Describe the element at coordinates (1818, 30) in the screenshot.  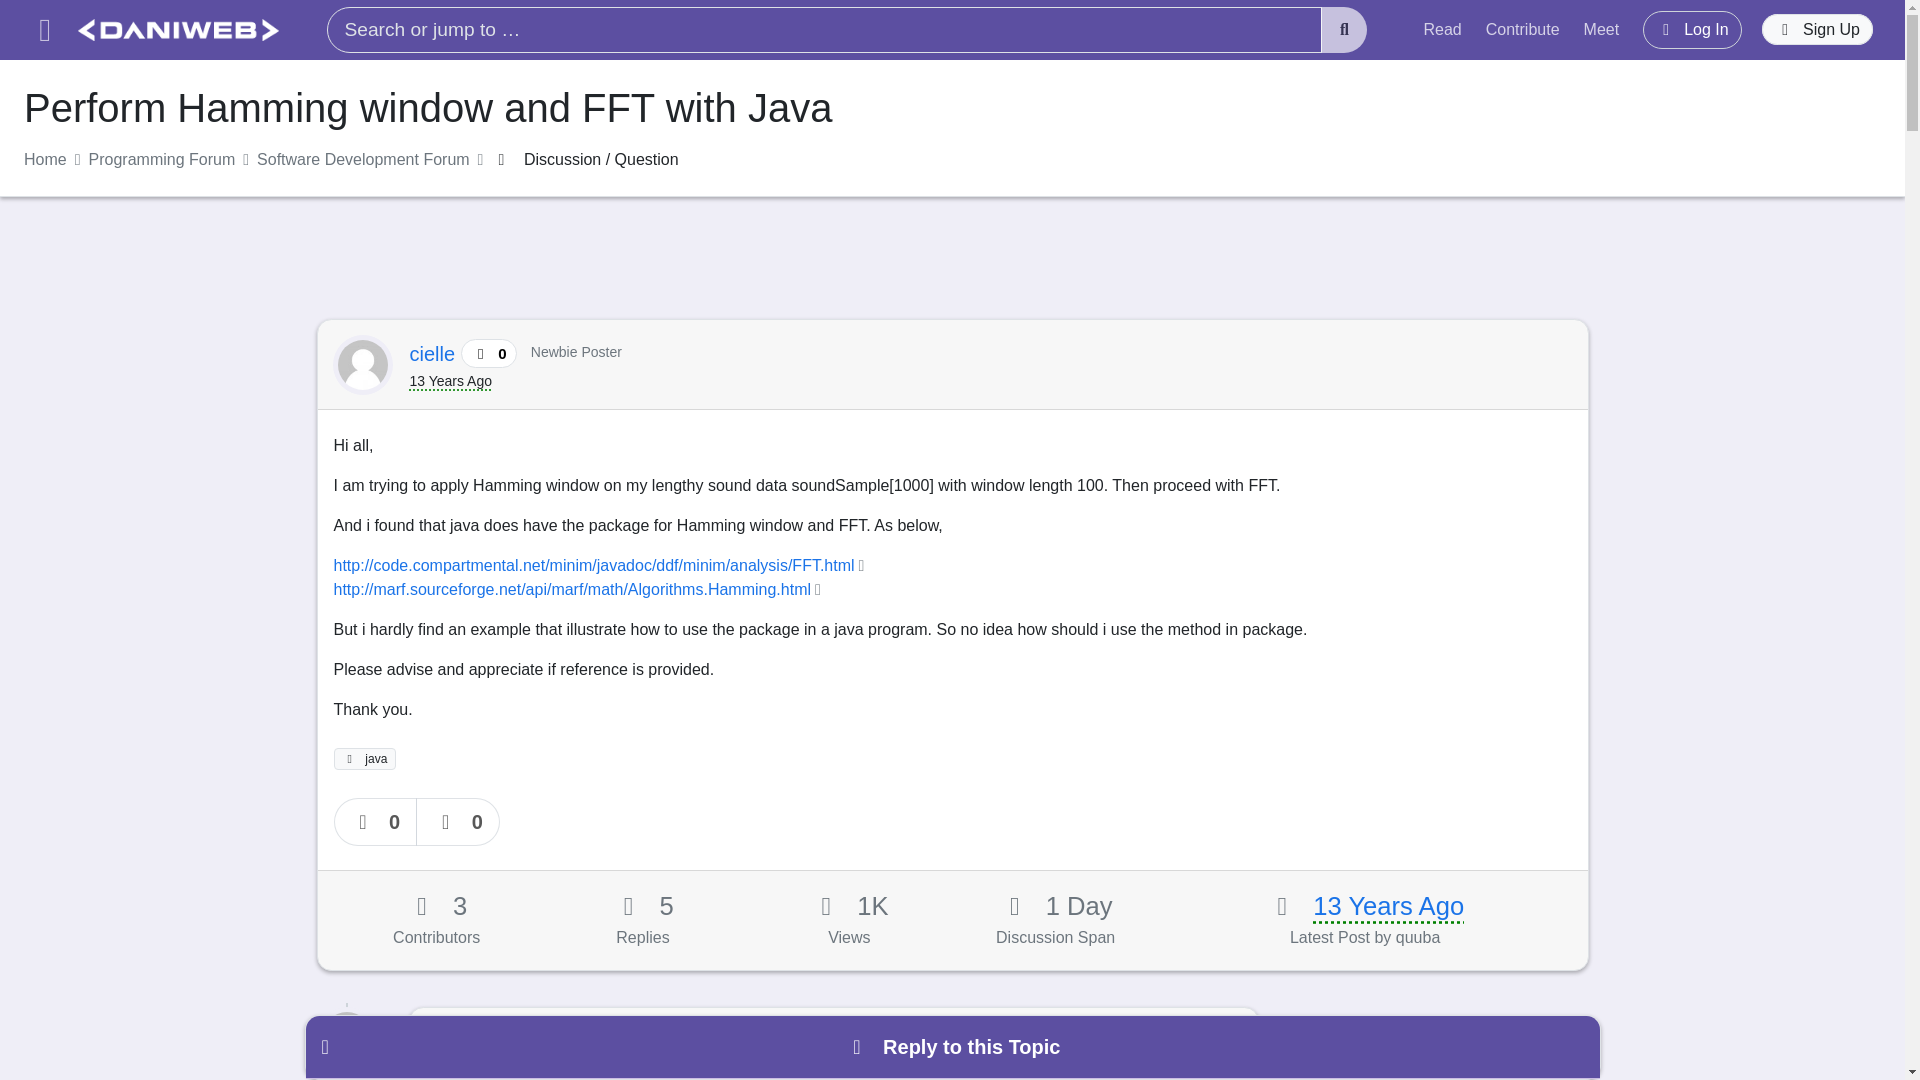
I see `Sign Up` at that location.